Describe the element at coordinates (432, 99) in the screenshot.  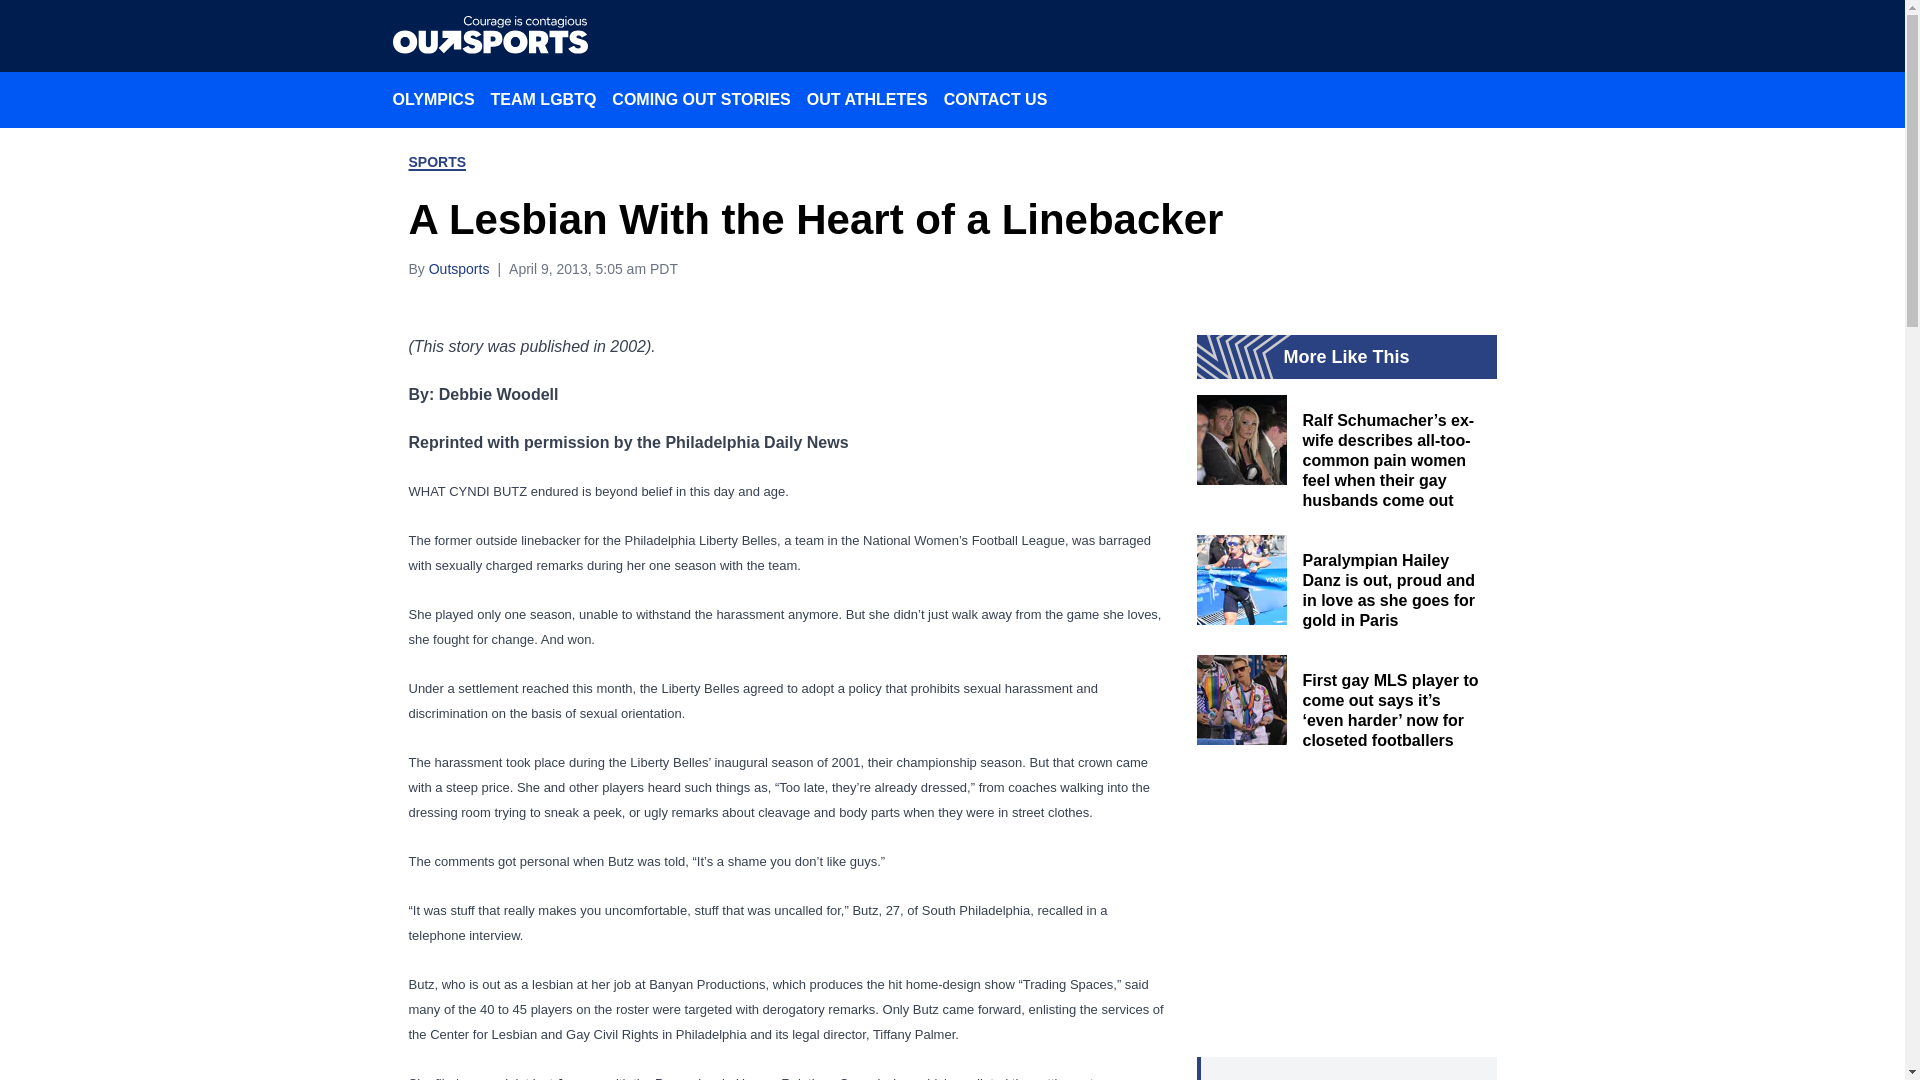
I see `OLYMPICS` at that location.